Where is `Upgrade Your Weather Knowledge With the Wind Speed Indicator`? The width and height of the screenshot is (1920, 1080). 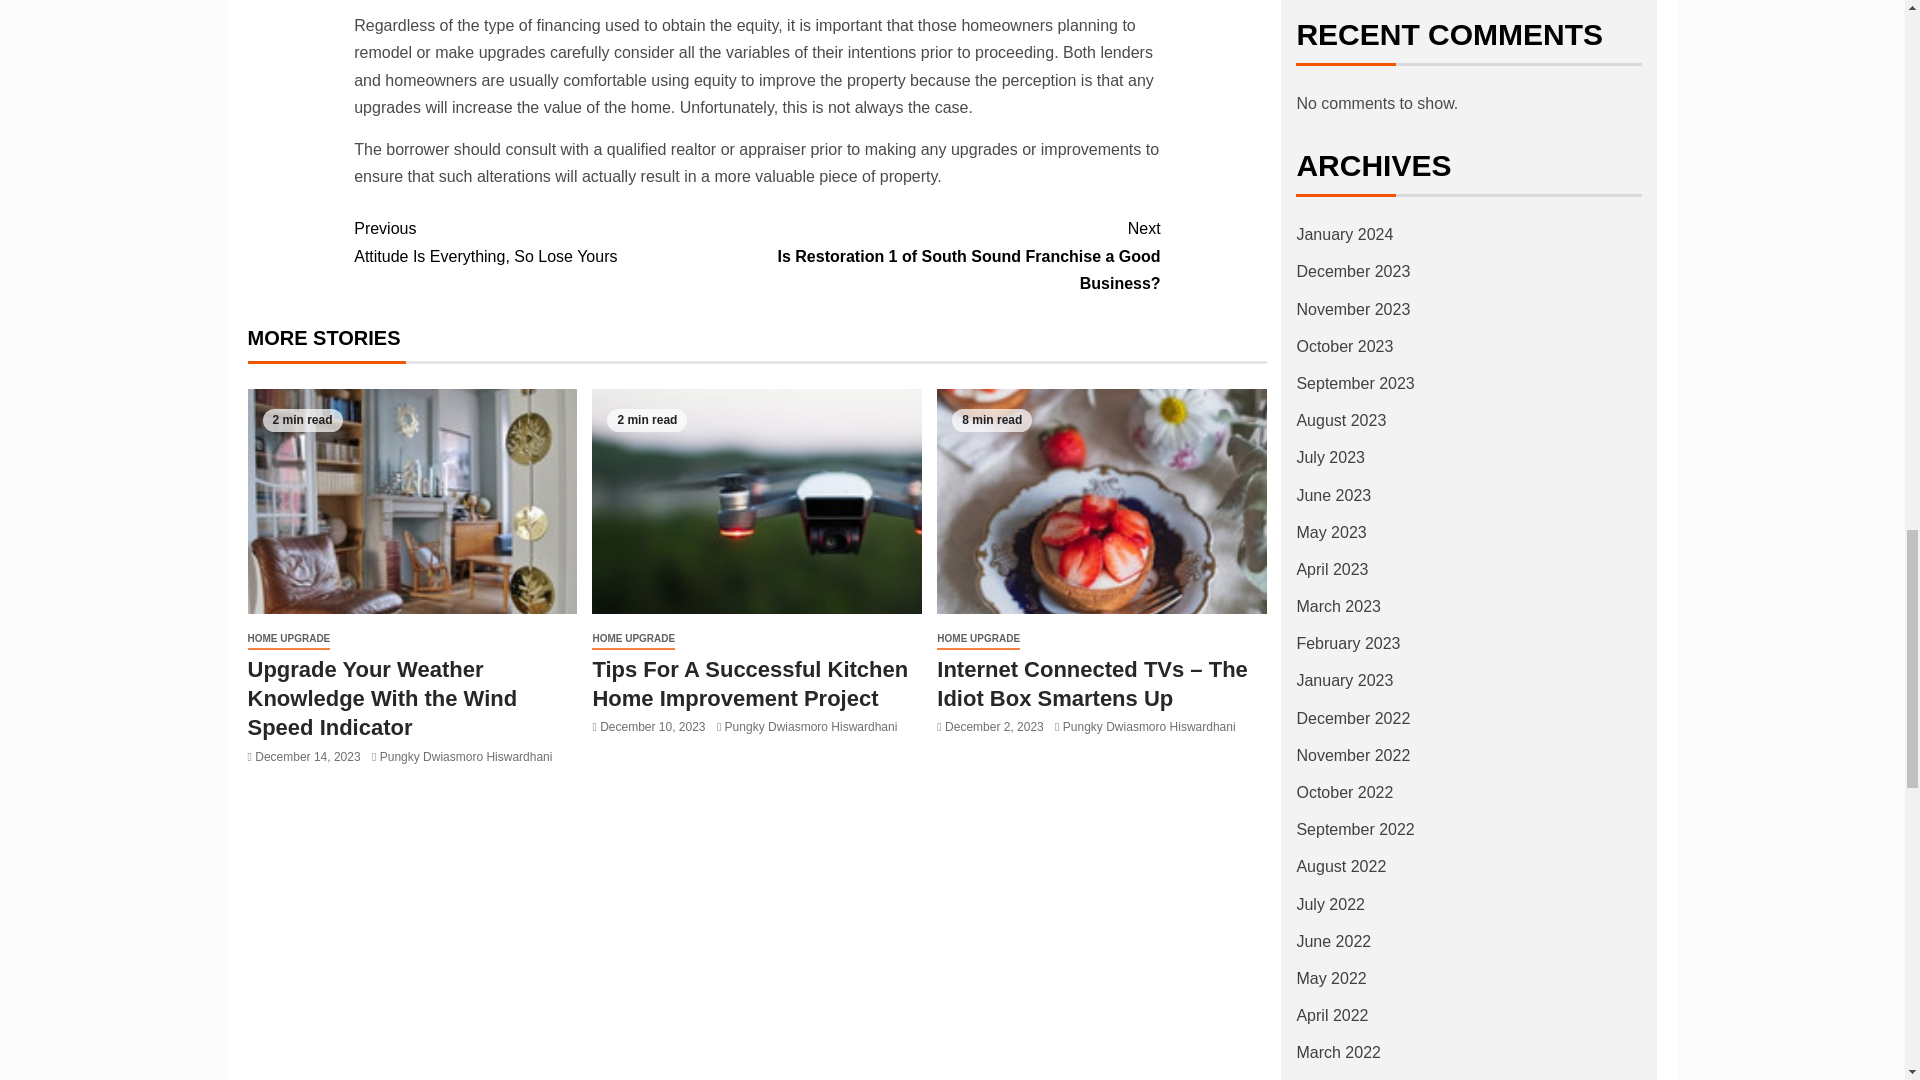
Upgrade Your Weather Knowledge With the Wind Speed Indicator is located at coordinates (382, 698).